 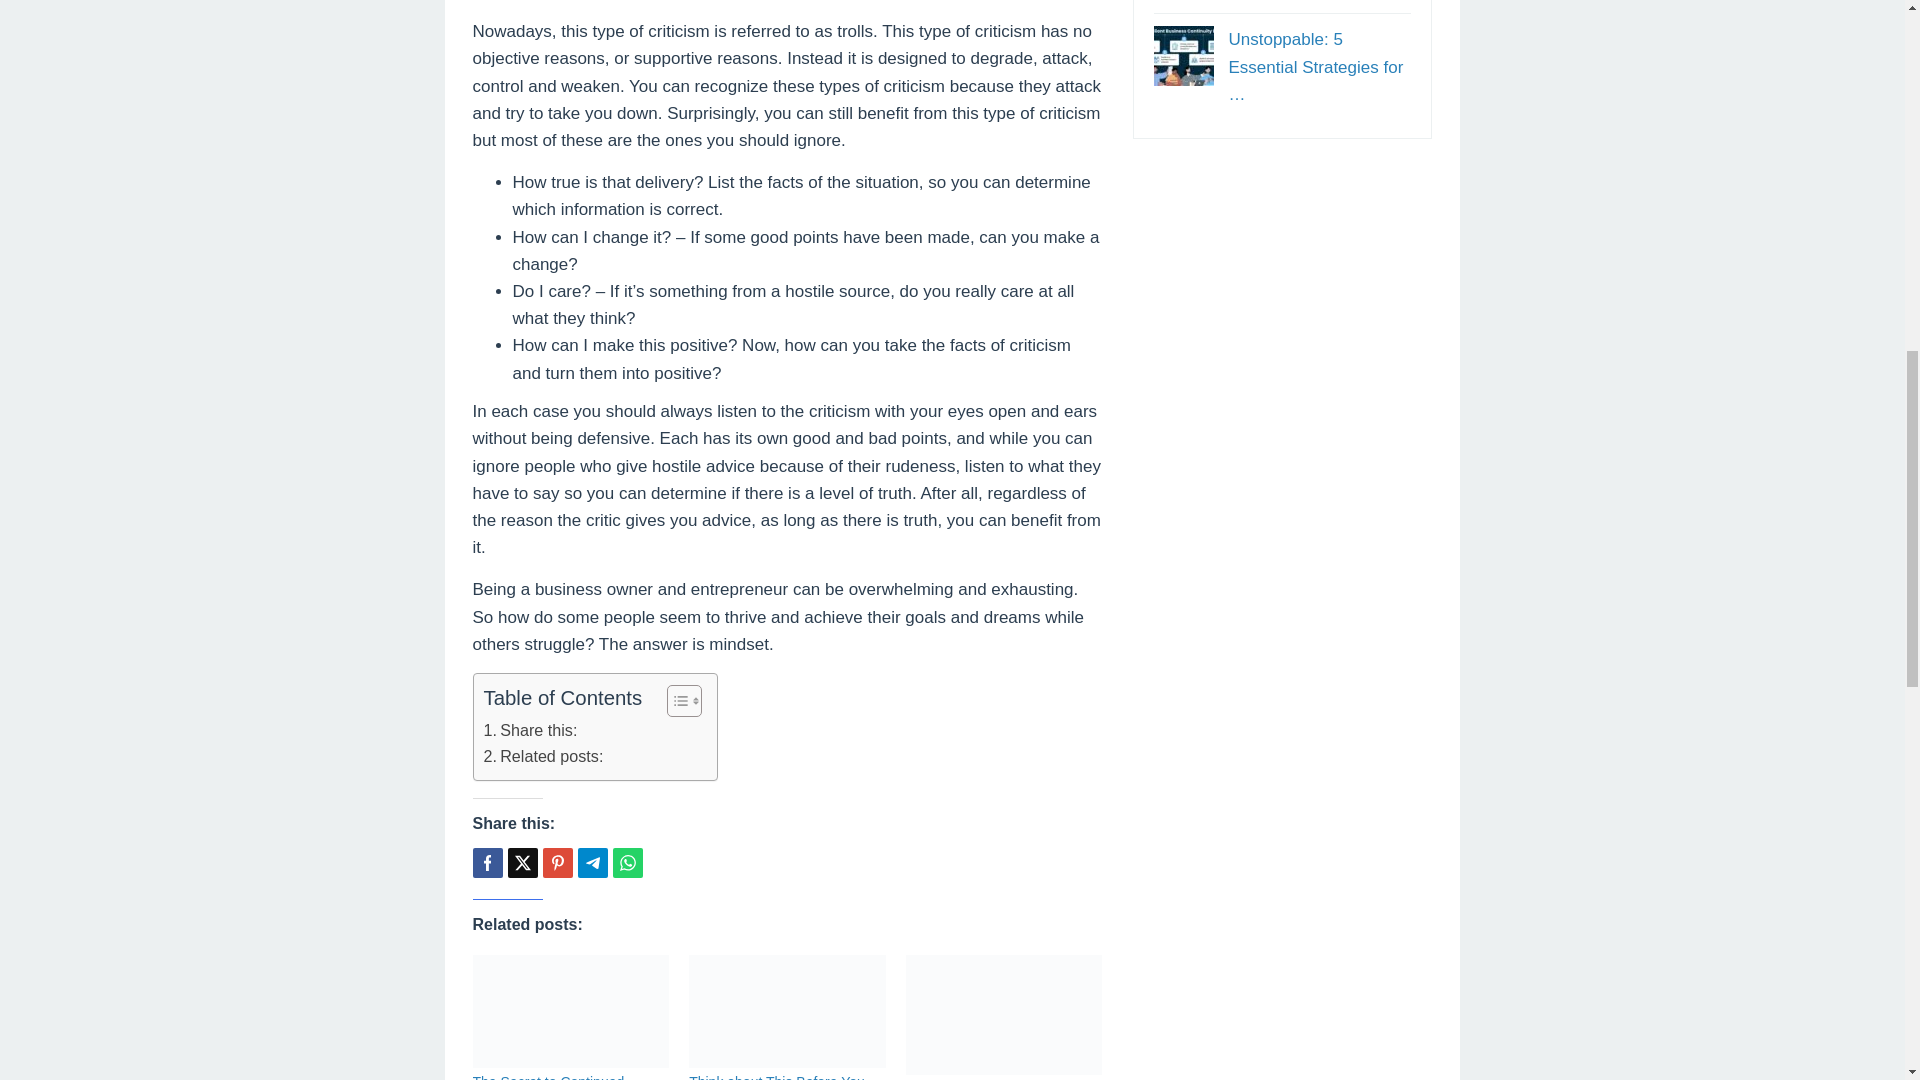 I want to click on Think about This Before You Start a Business, so click(x=777, y=1076).